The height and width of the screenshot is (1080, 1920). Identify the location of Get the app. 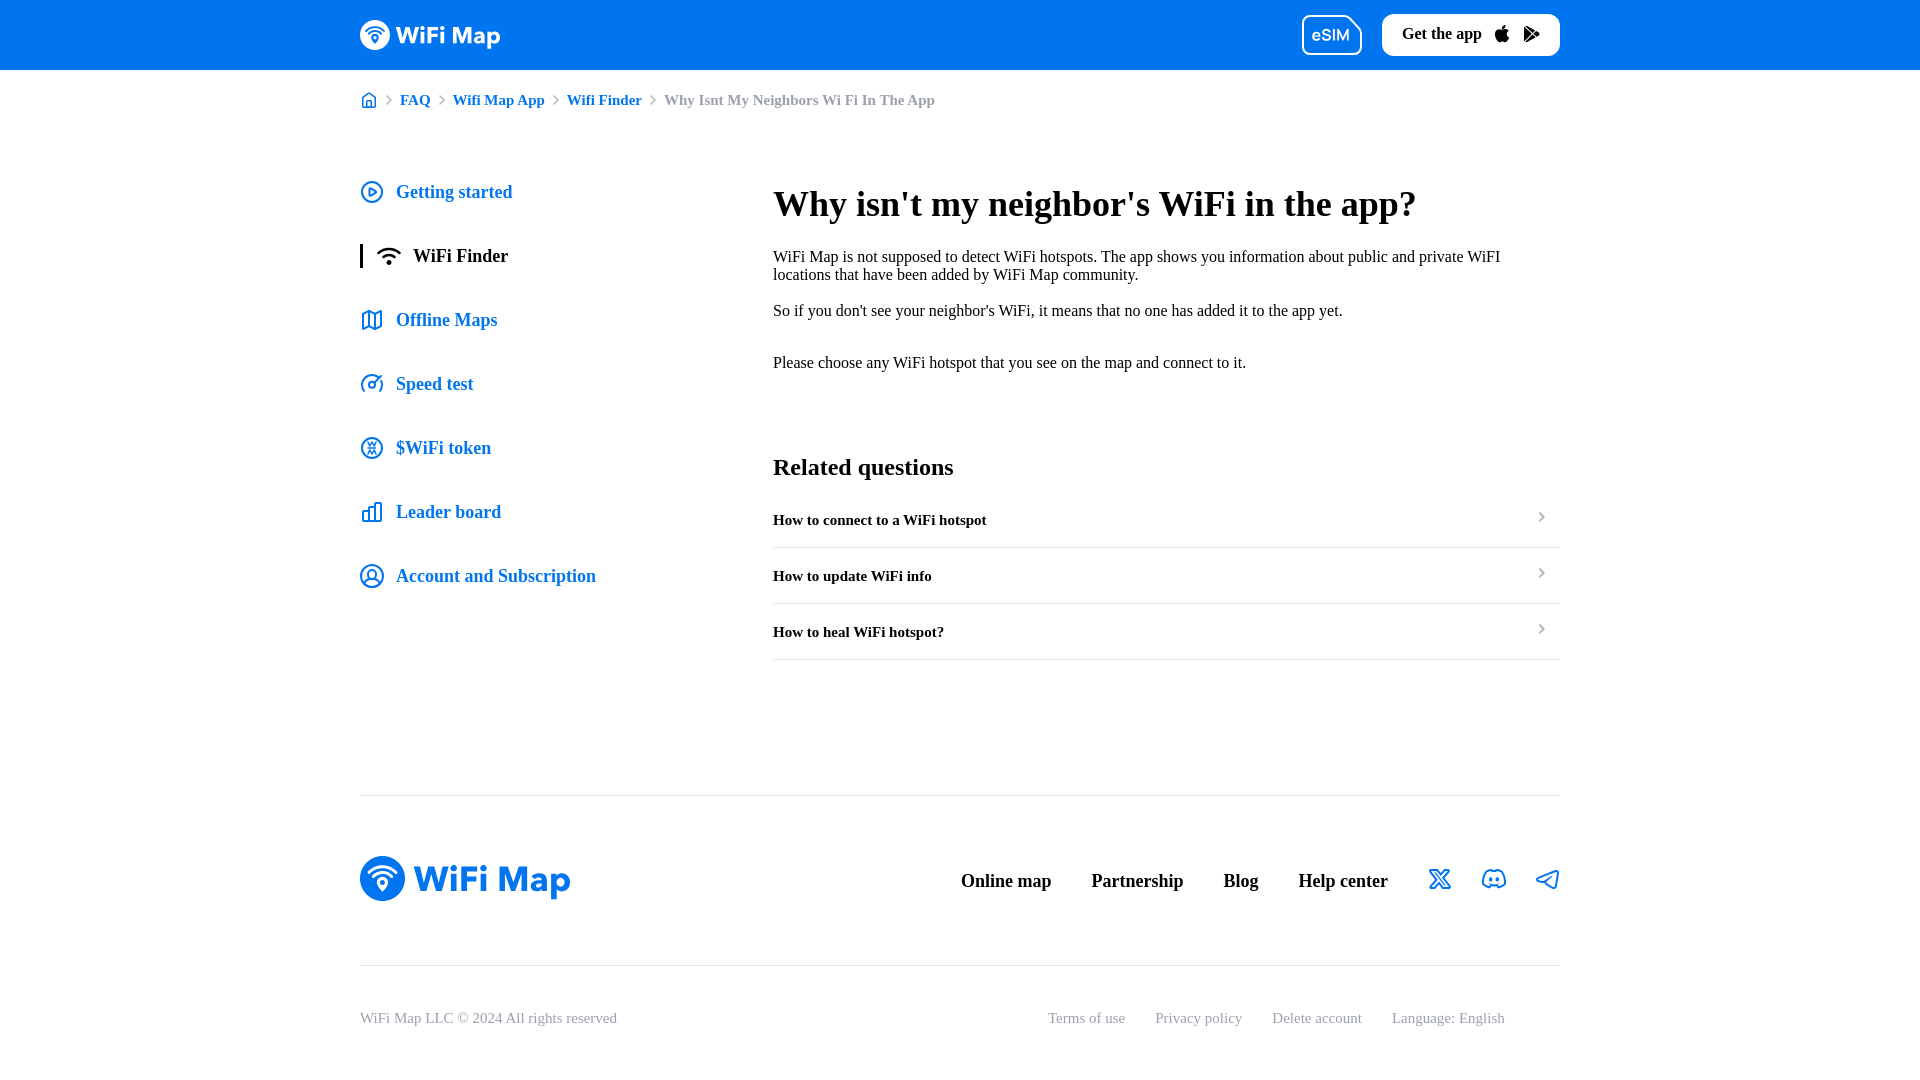
(1470, 35).